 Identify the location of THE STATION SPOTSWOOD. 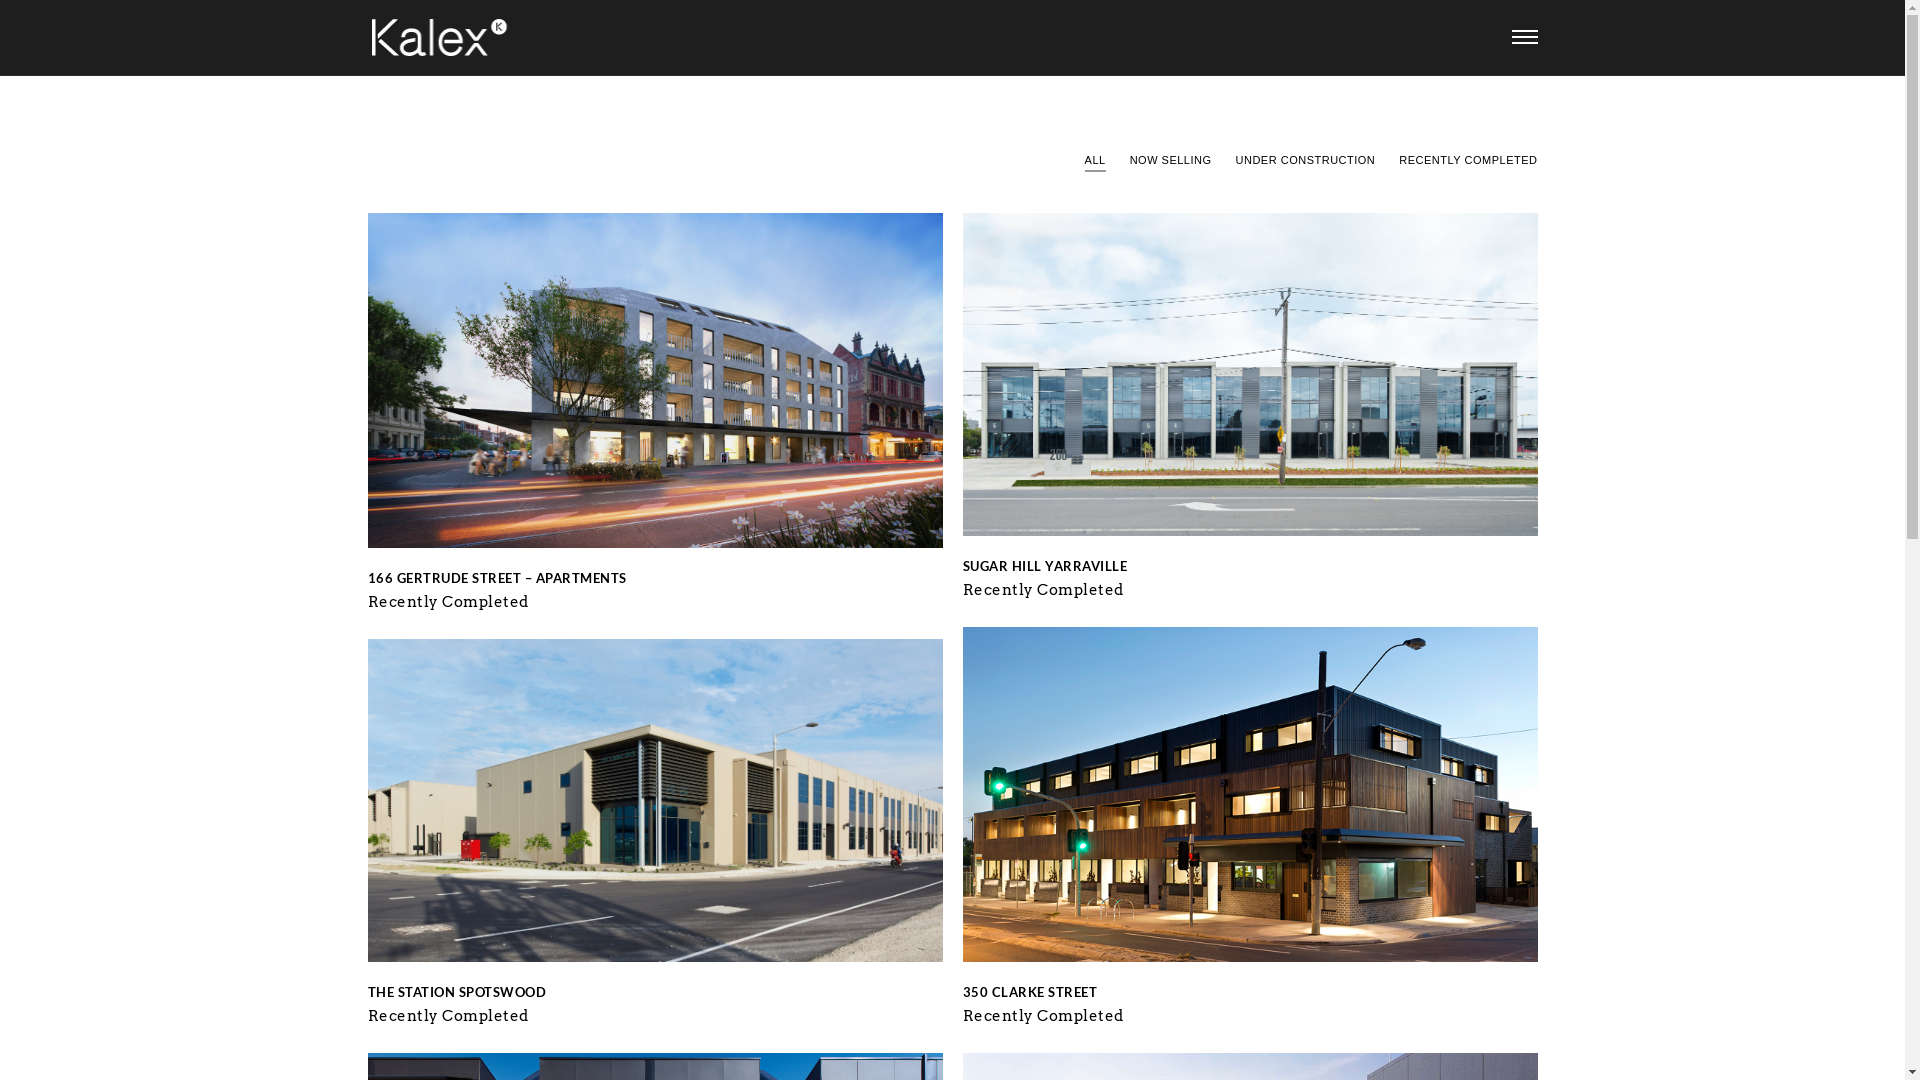
(458, 992).